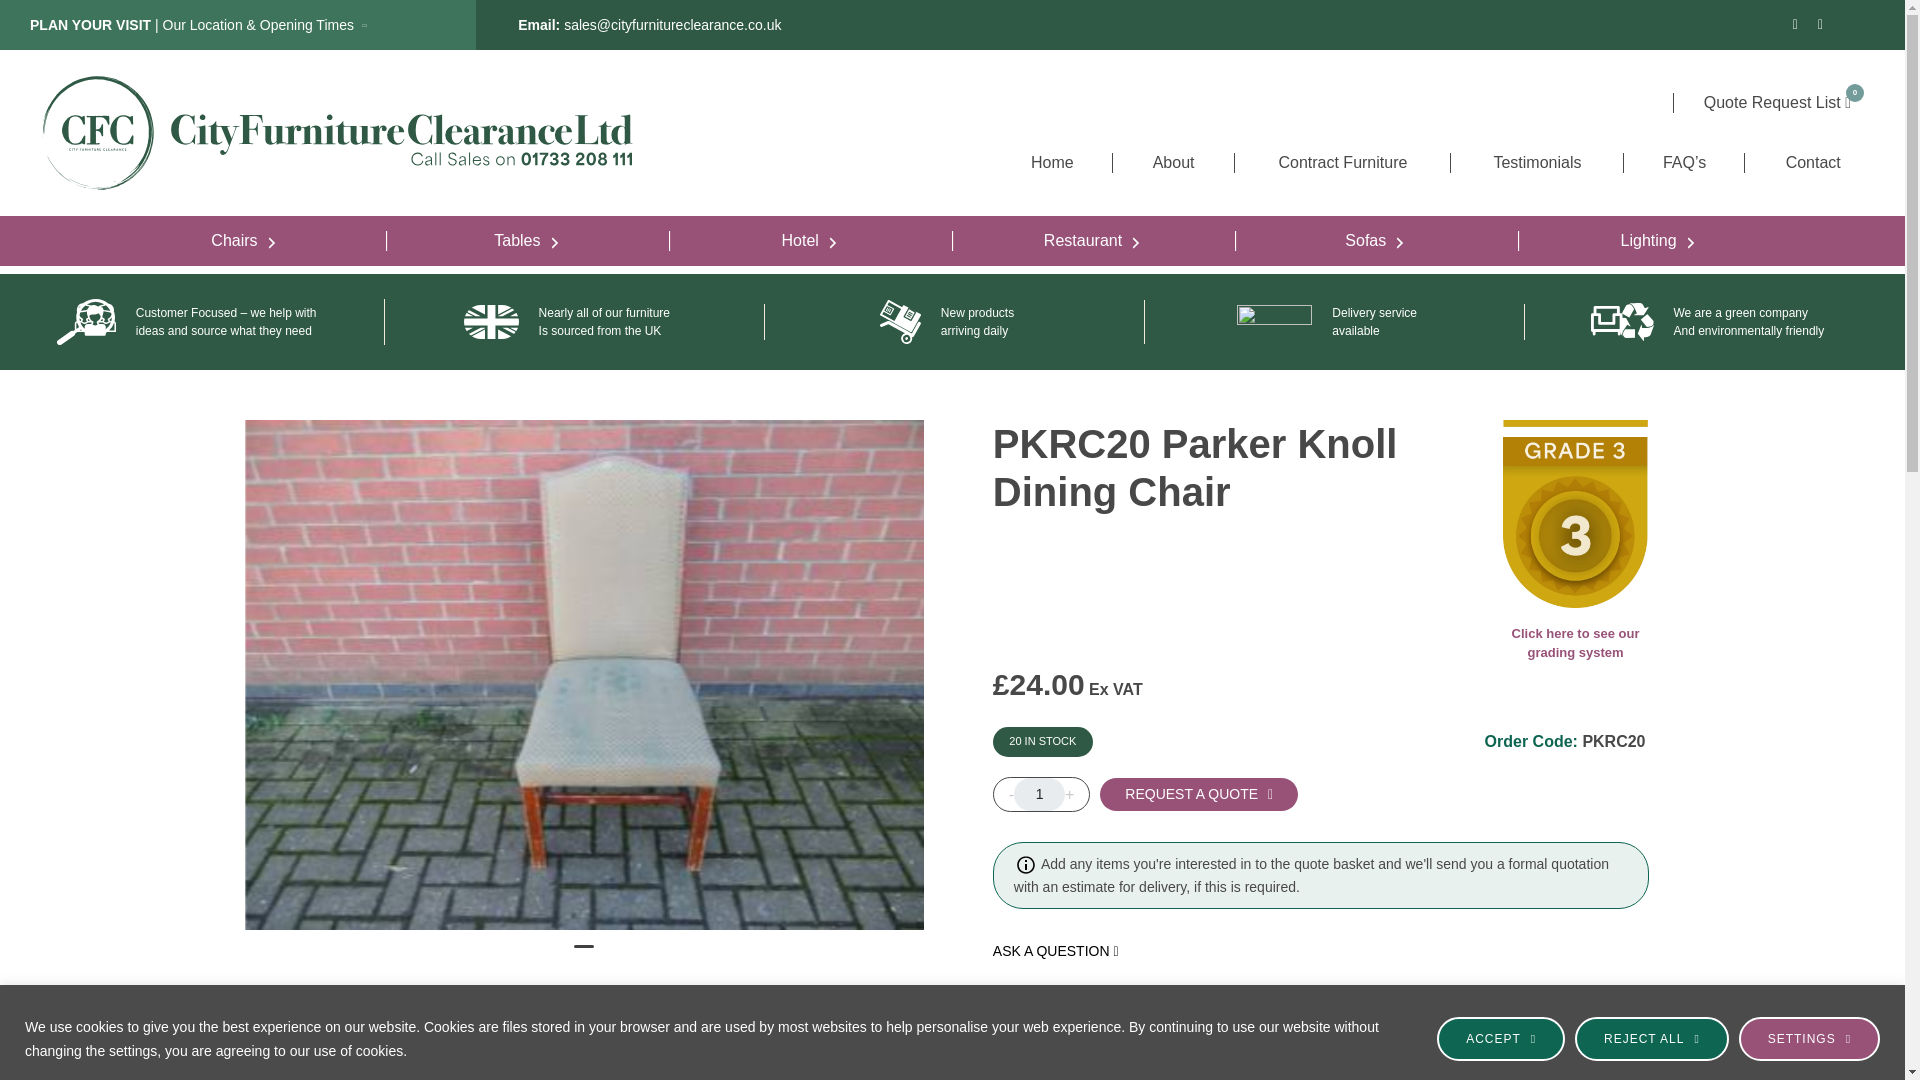  What do you see at coordinates (1812, 162) in the screenshot?
I see `Contact` at bounding box center [1812, 162].